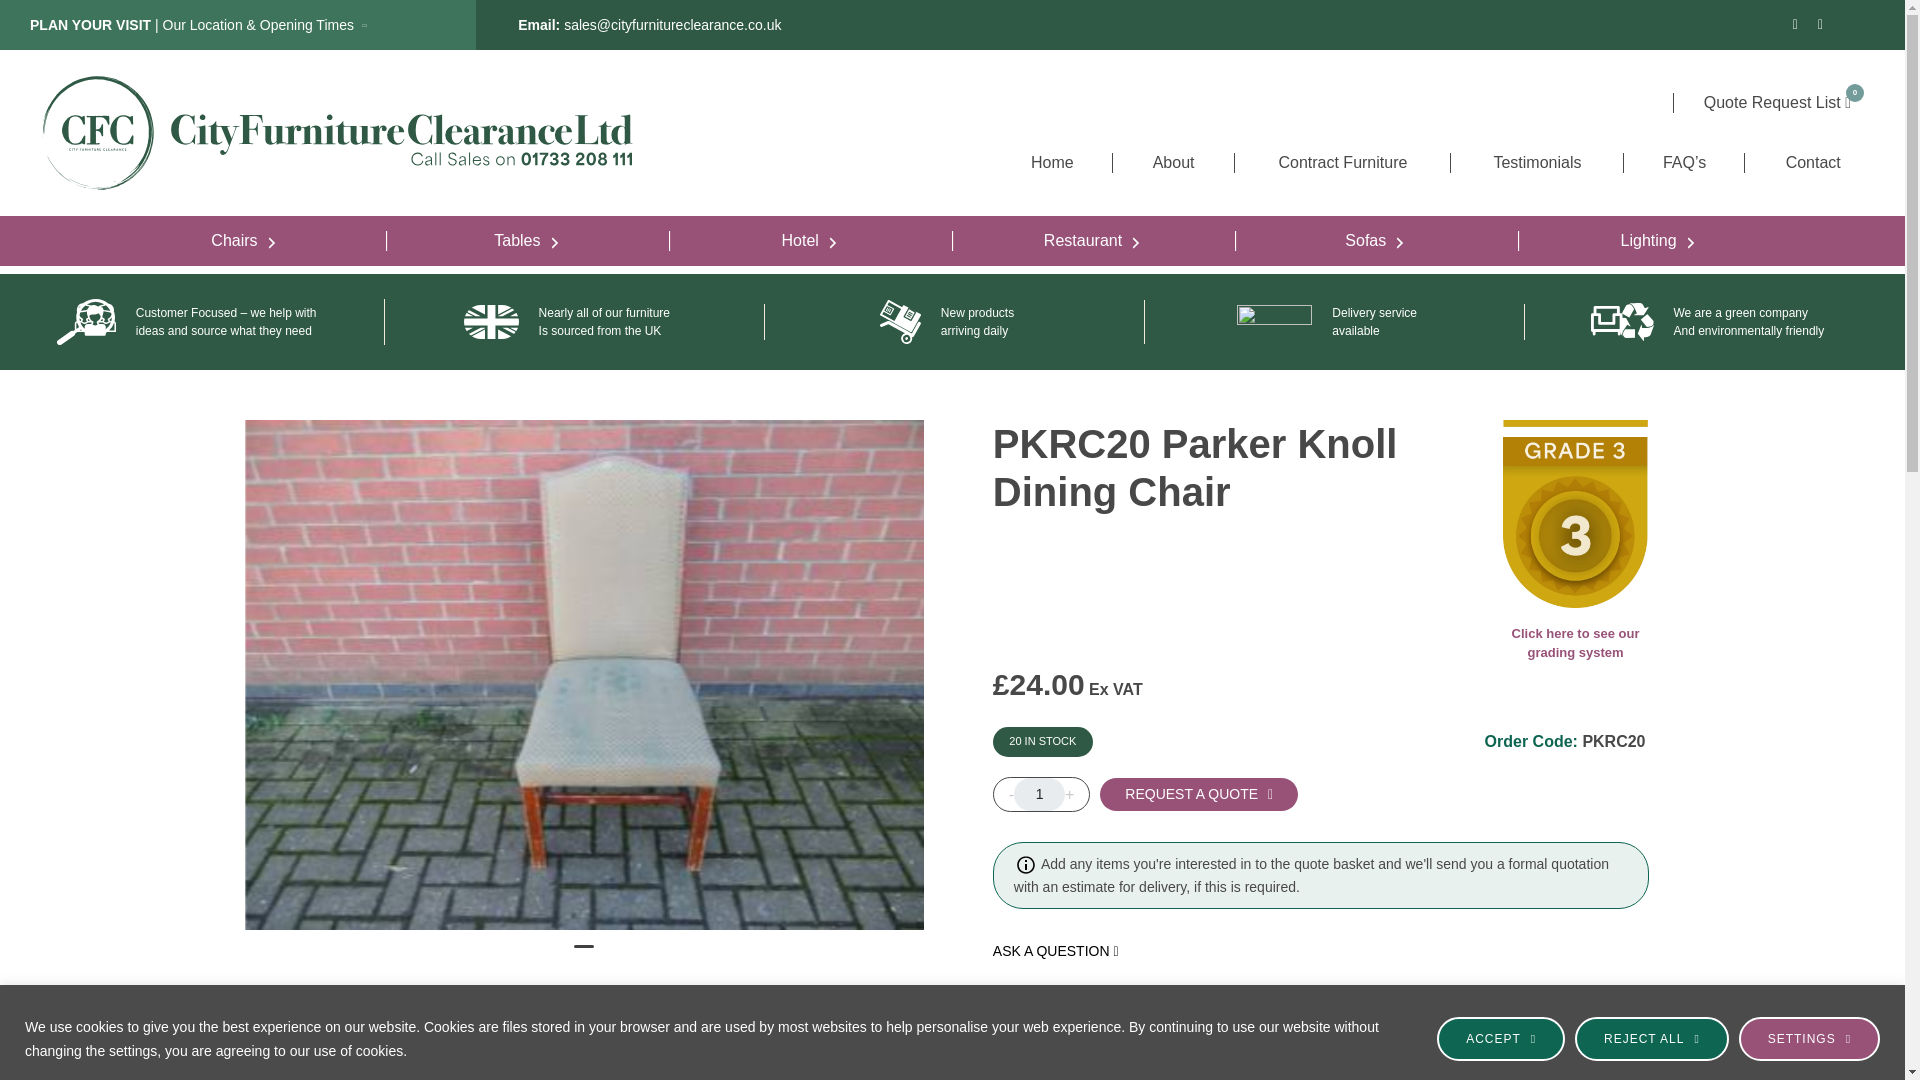  What do you see at coordinates (1812, 162) in the screenshot?
I see `Contact` at bounding box center [1812, 162].